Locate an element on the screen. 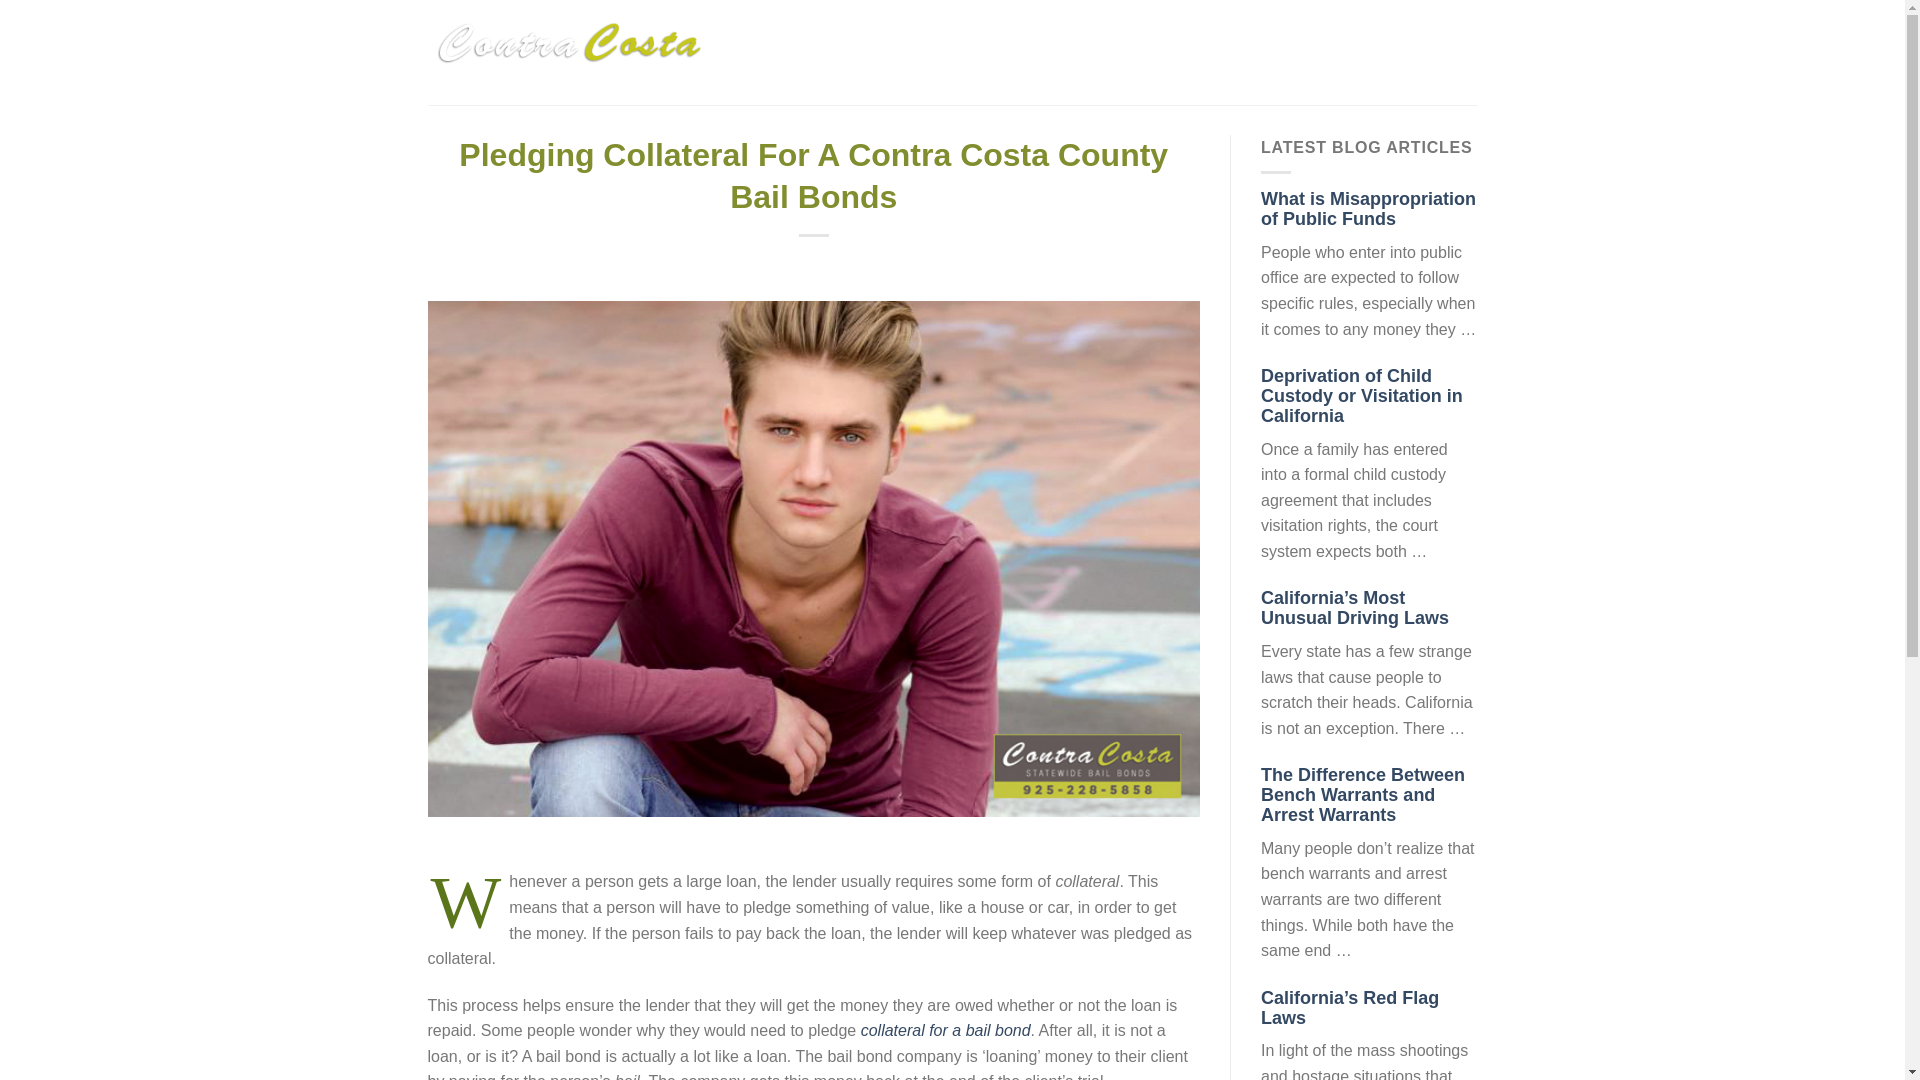 This screenshot has height=1080, width=1920. BLOG is located at coordinates (1338, 52).